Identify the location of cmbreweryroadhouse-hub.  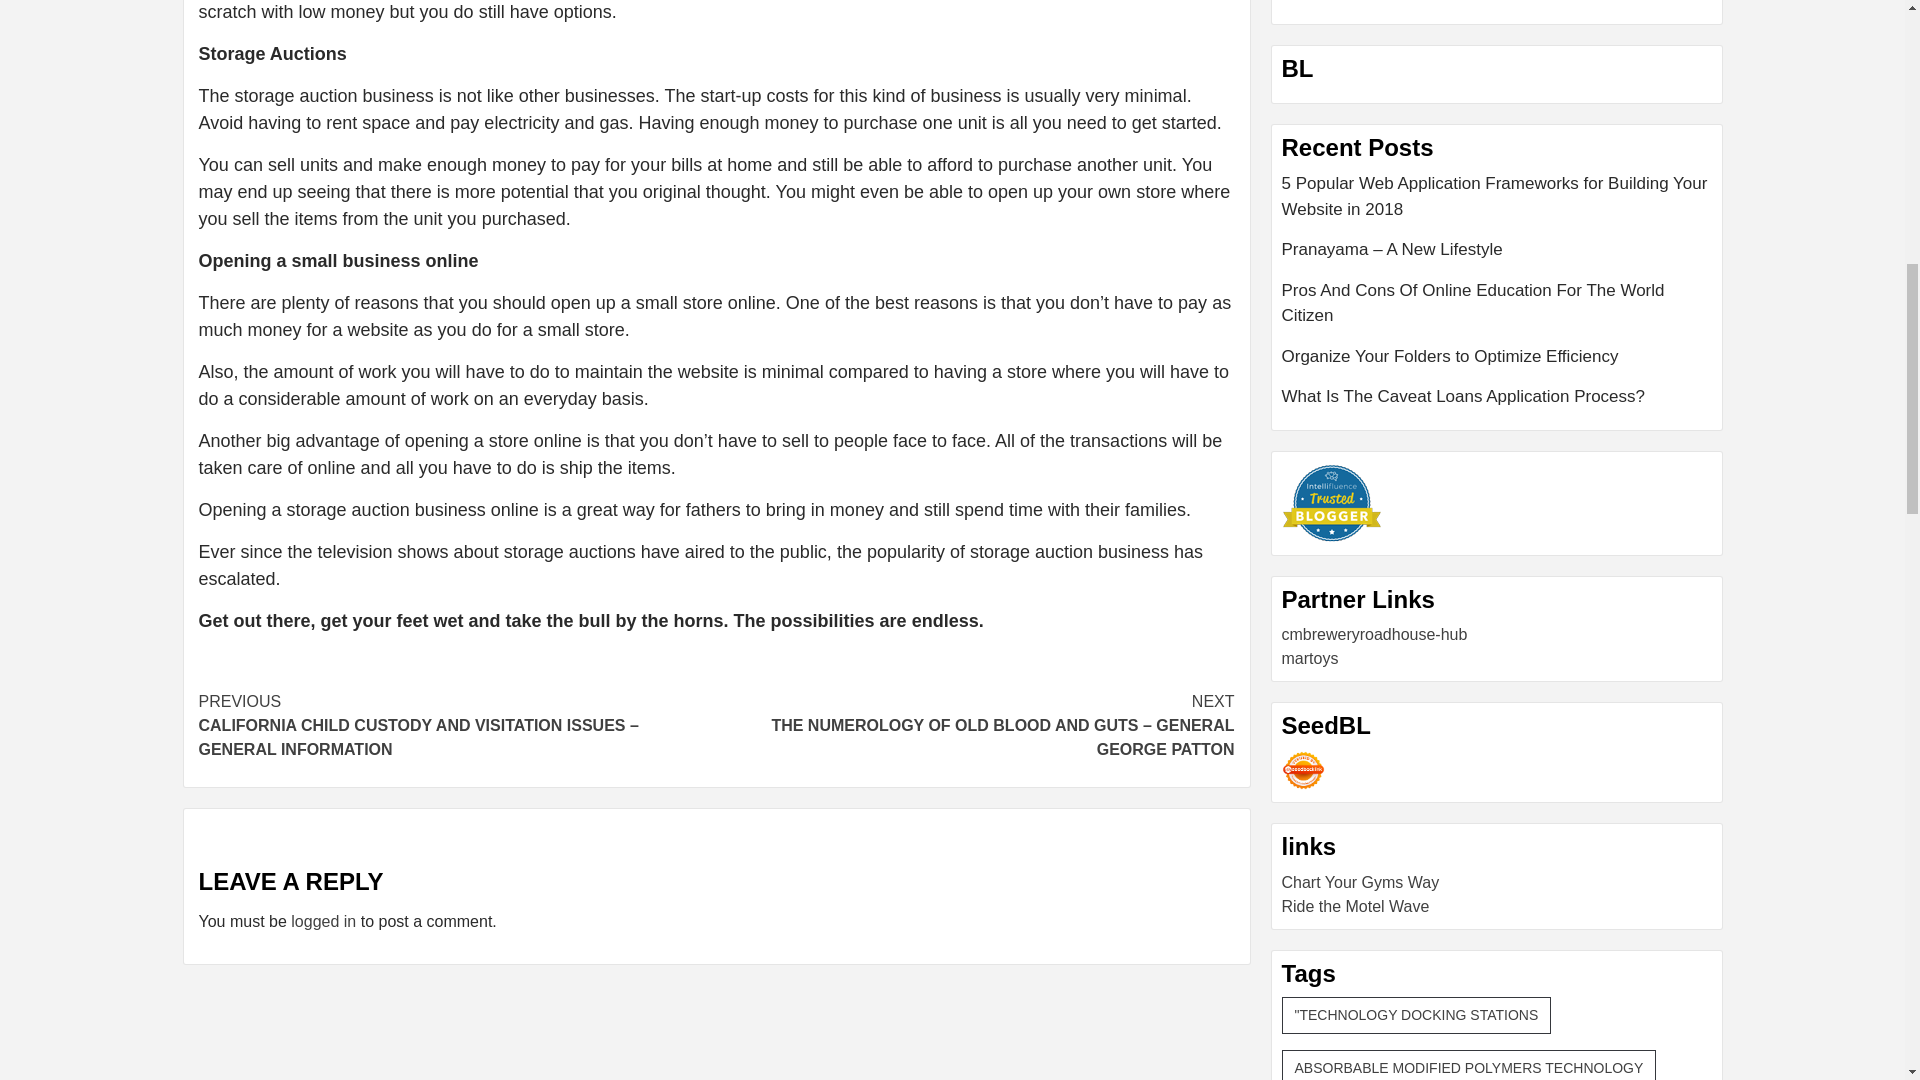
(1375, 634).